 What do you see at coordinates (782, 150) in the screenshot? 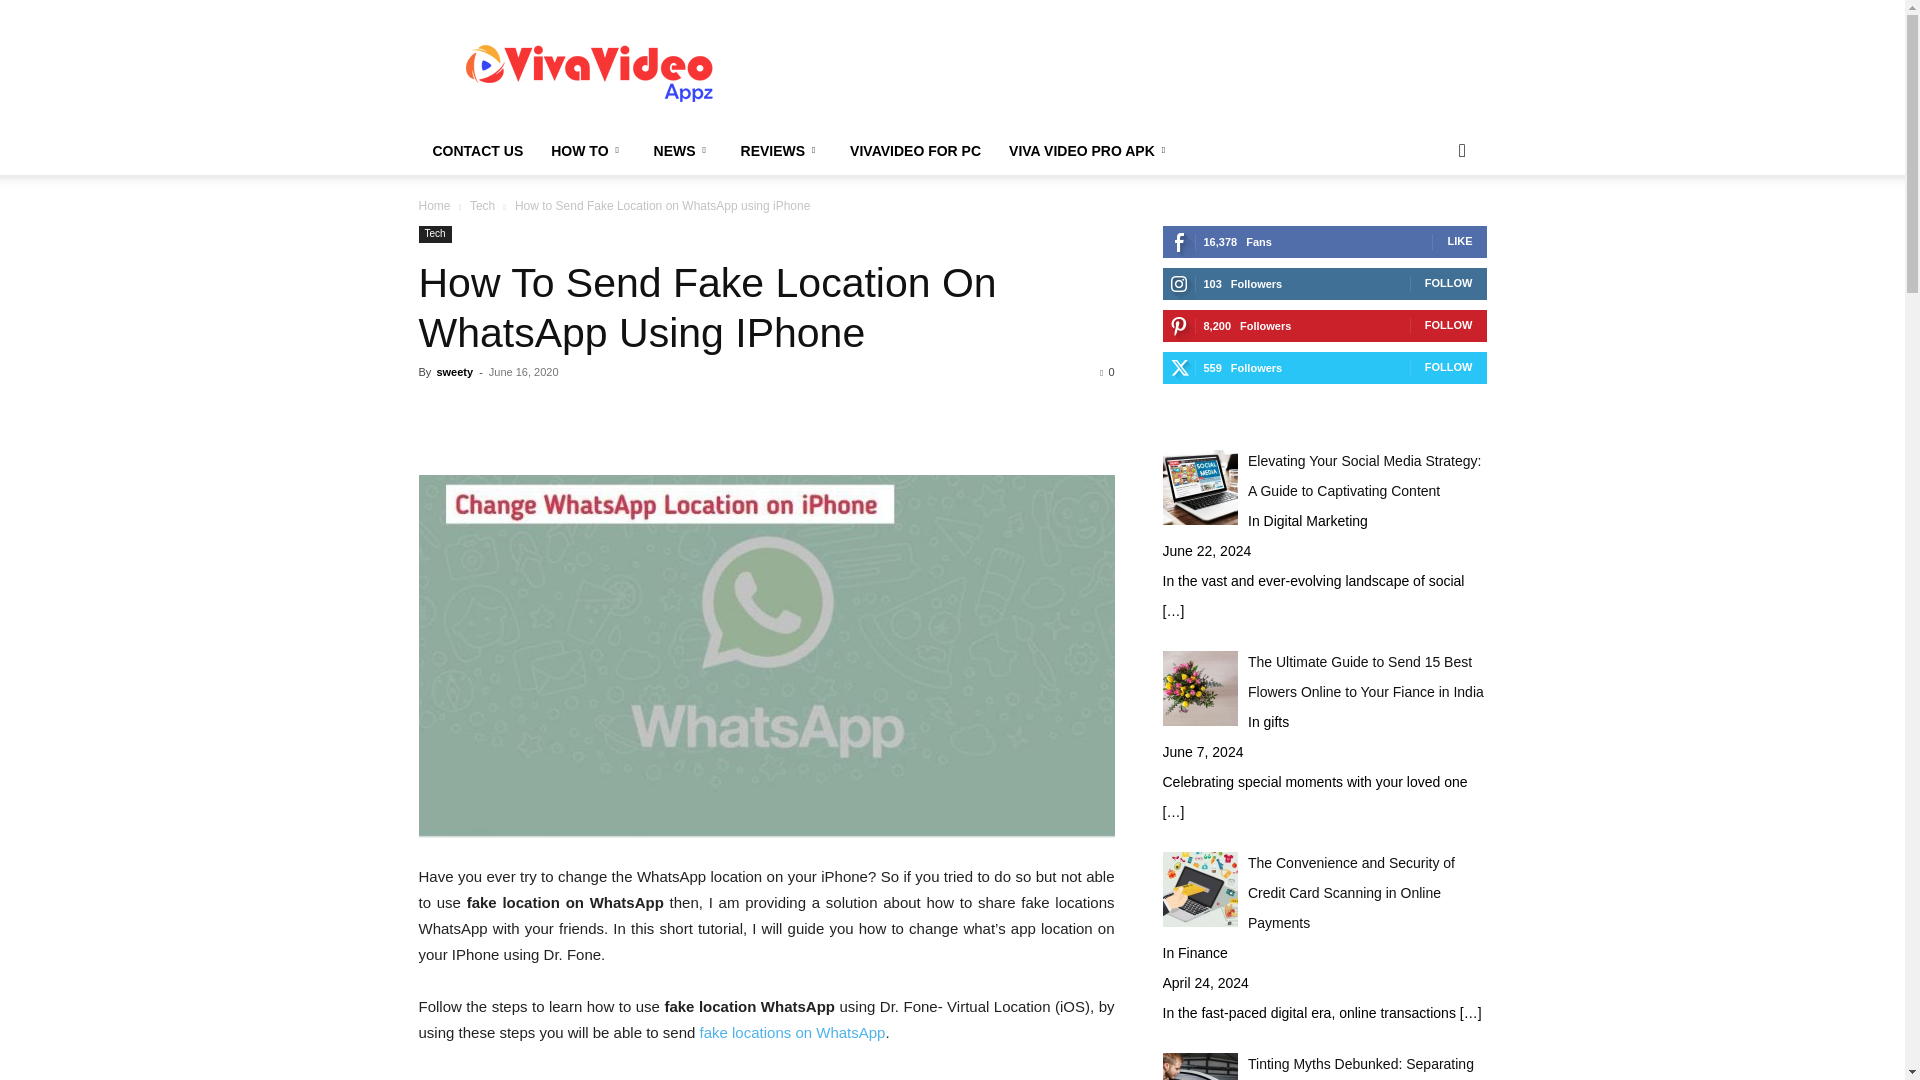
I see `REVIEWS` at bounding box center [782, 150].